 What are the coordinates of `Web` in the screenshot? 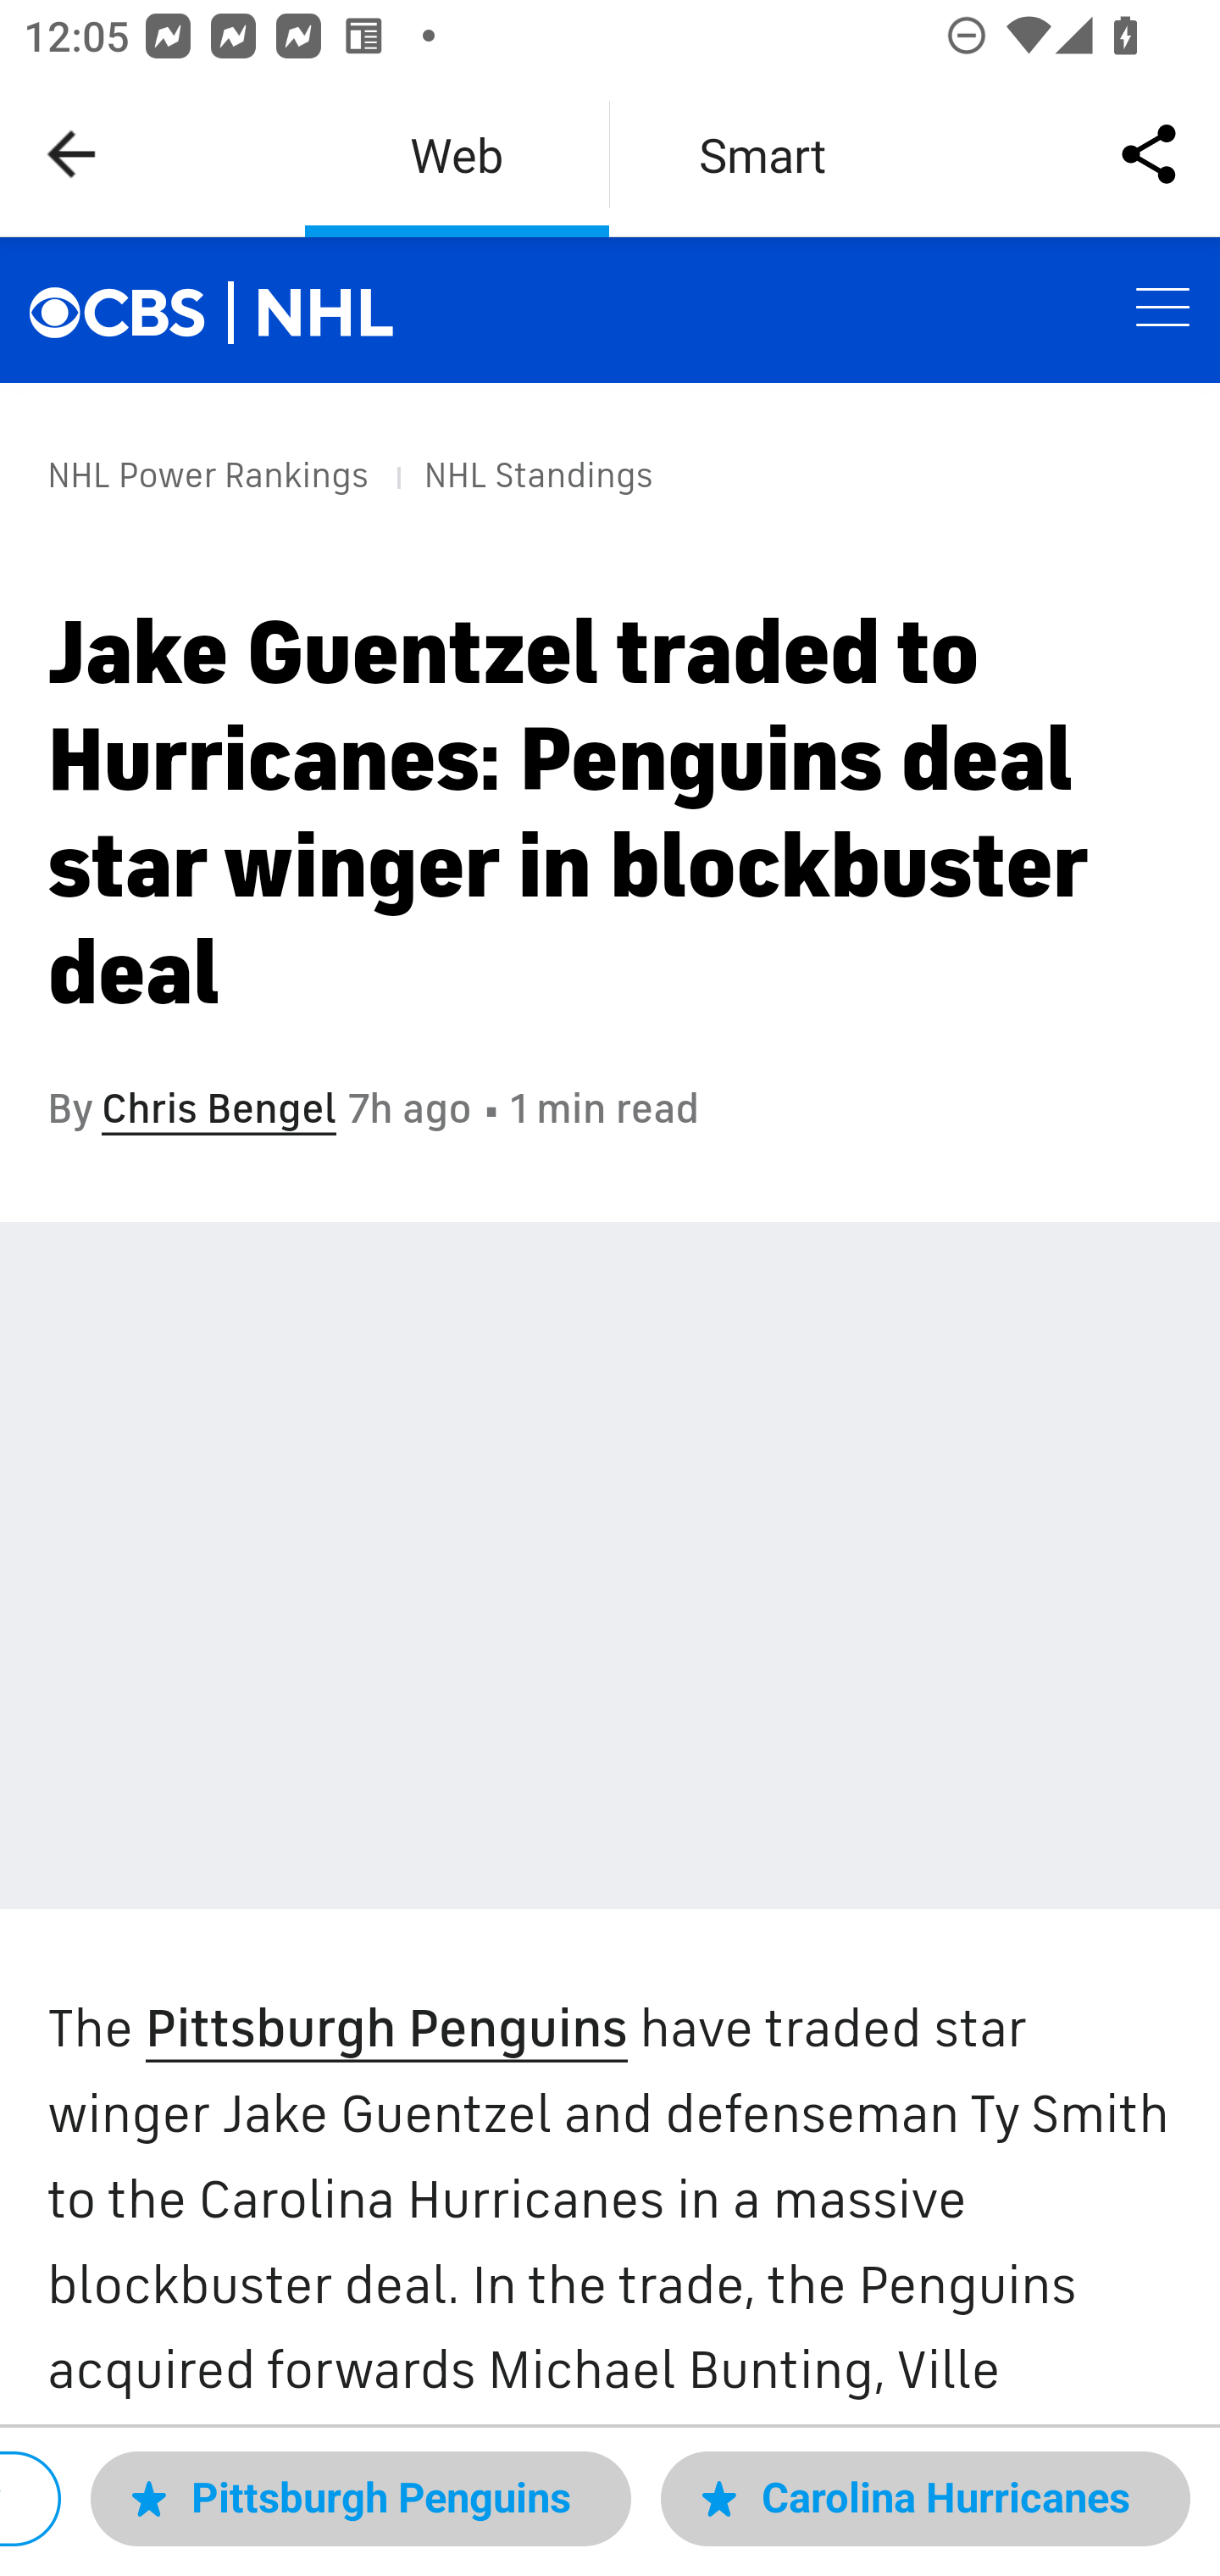 It's located at (457, 154).